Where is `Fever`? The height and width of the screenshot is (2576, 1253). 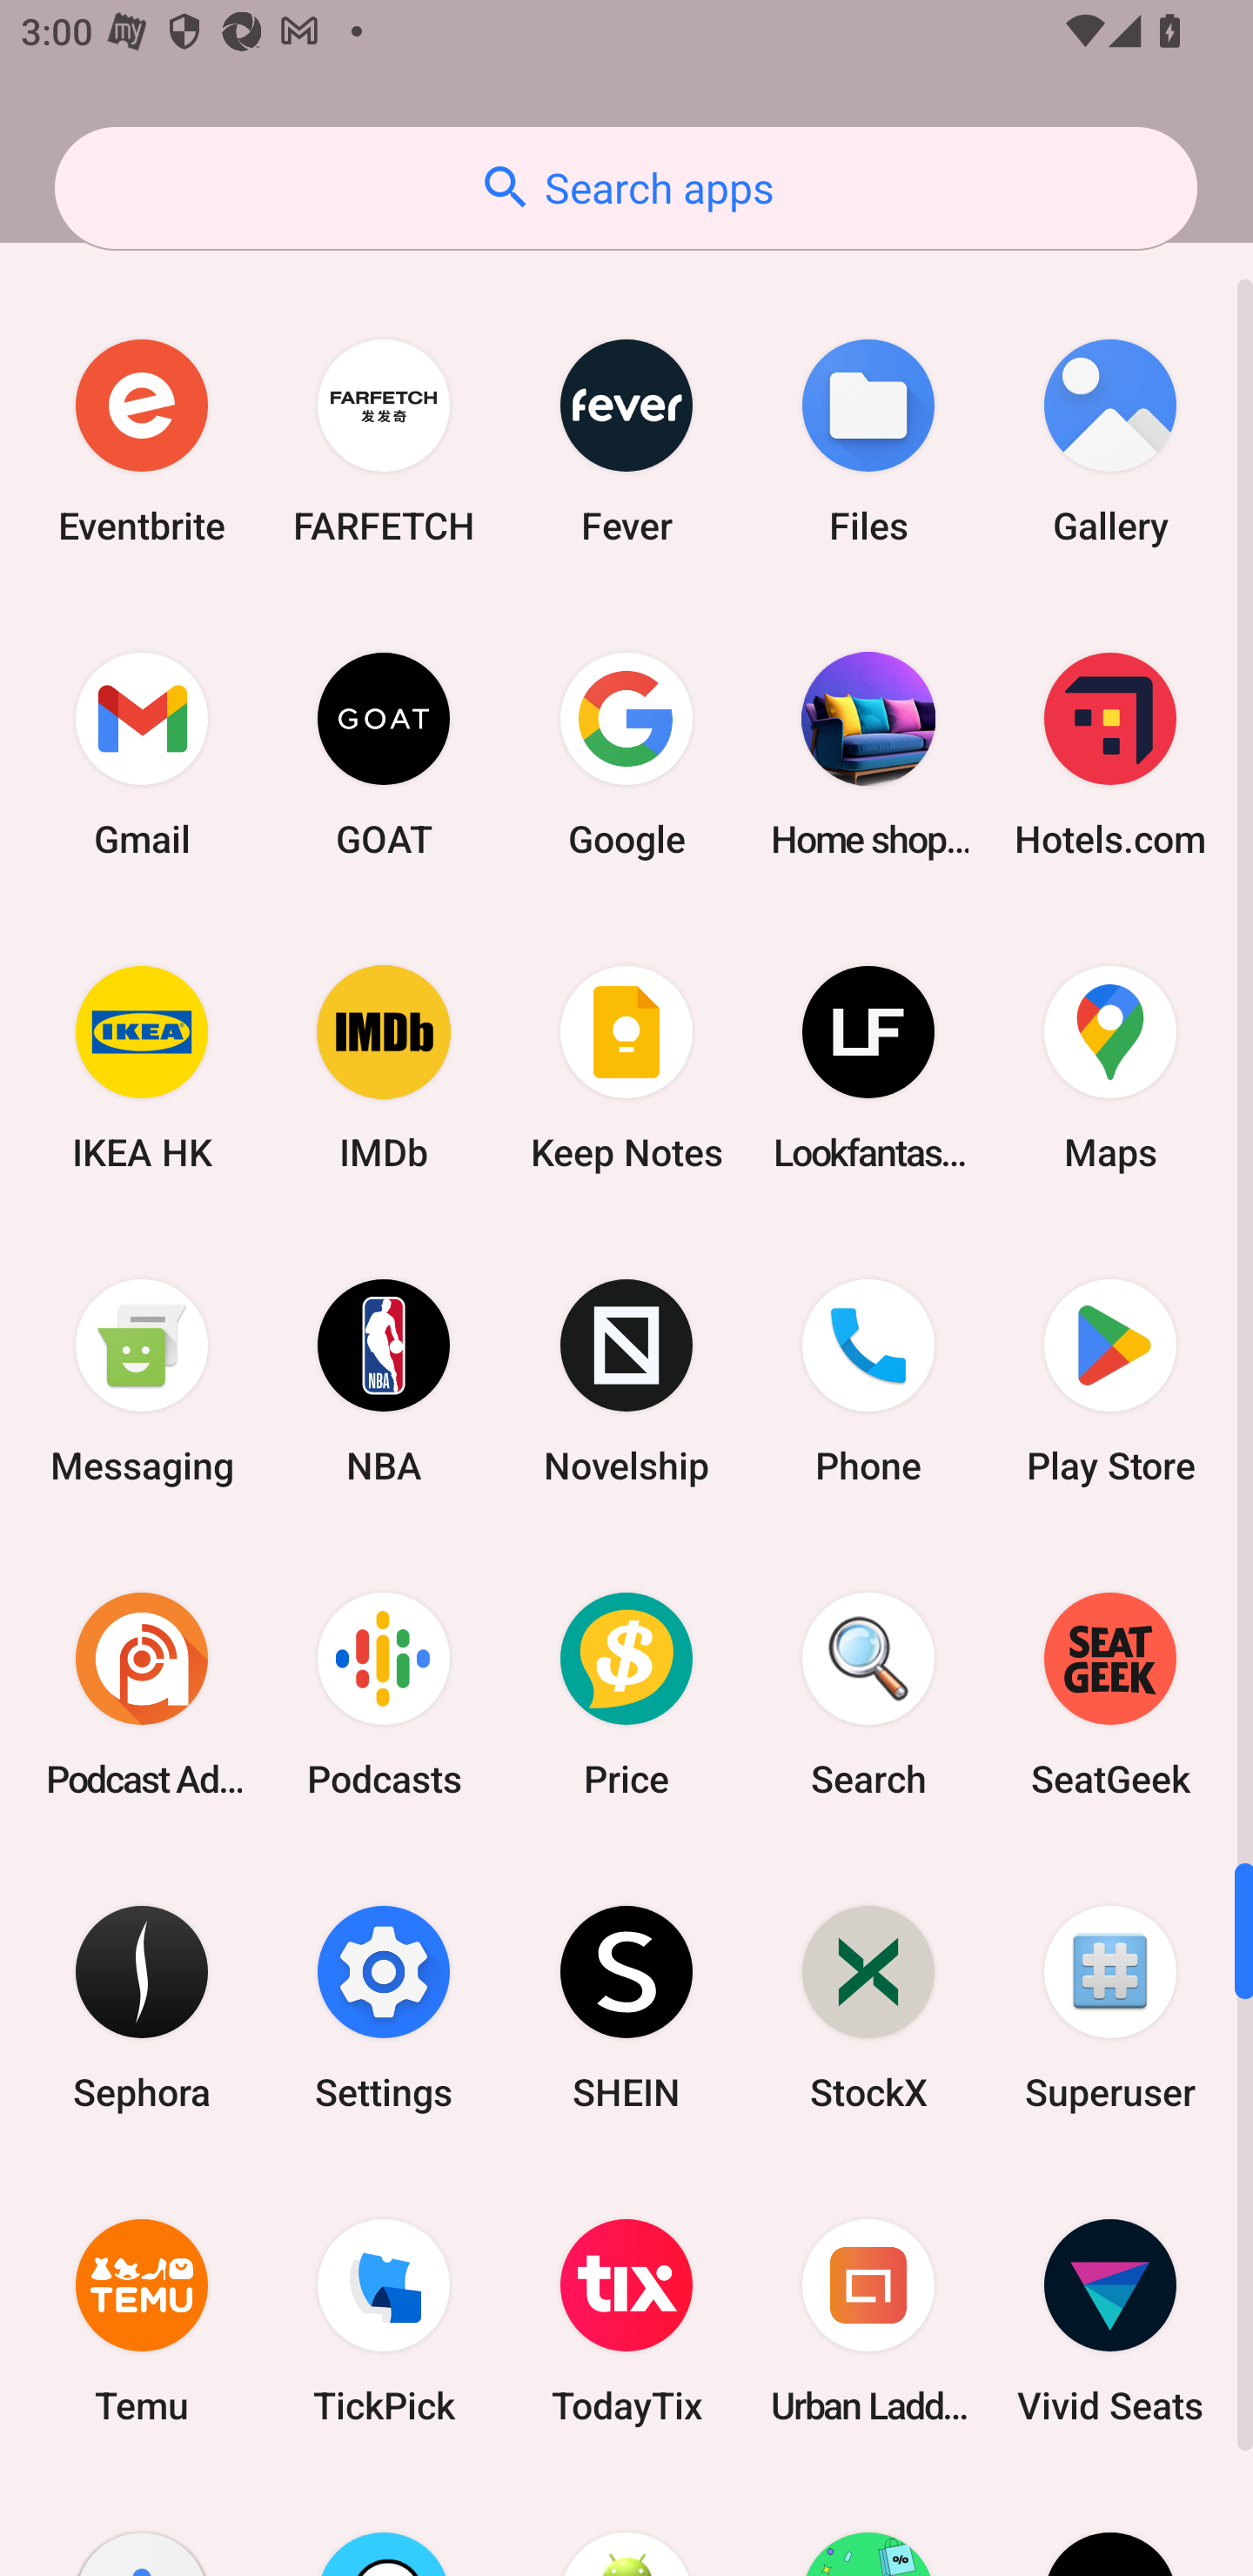
Fever is located at coordinates (626, 440).